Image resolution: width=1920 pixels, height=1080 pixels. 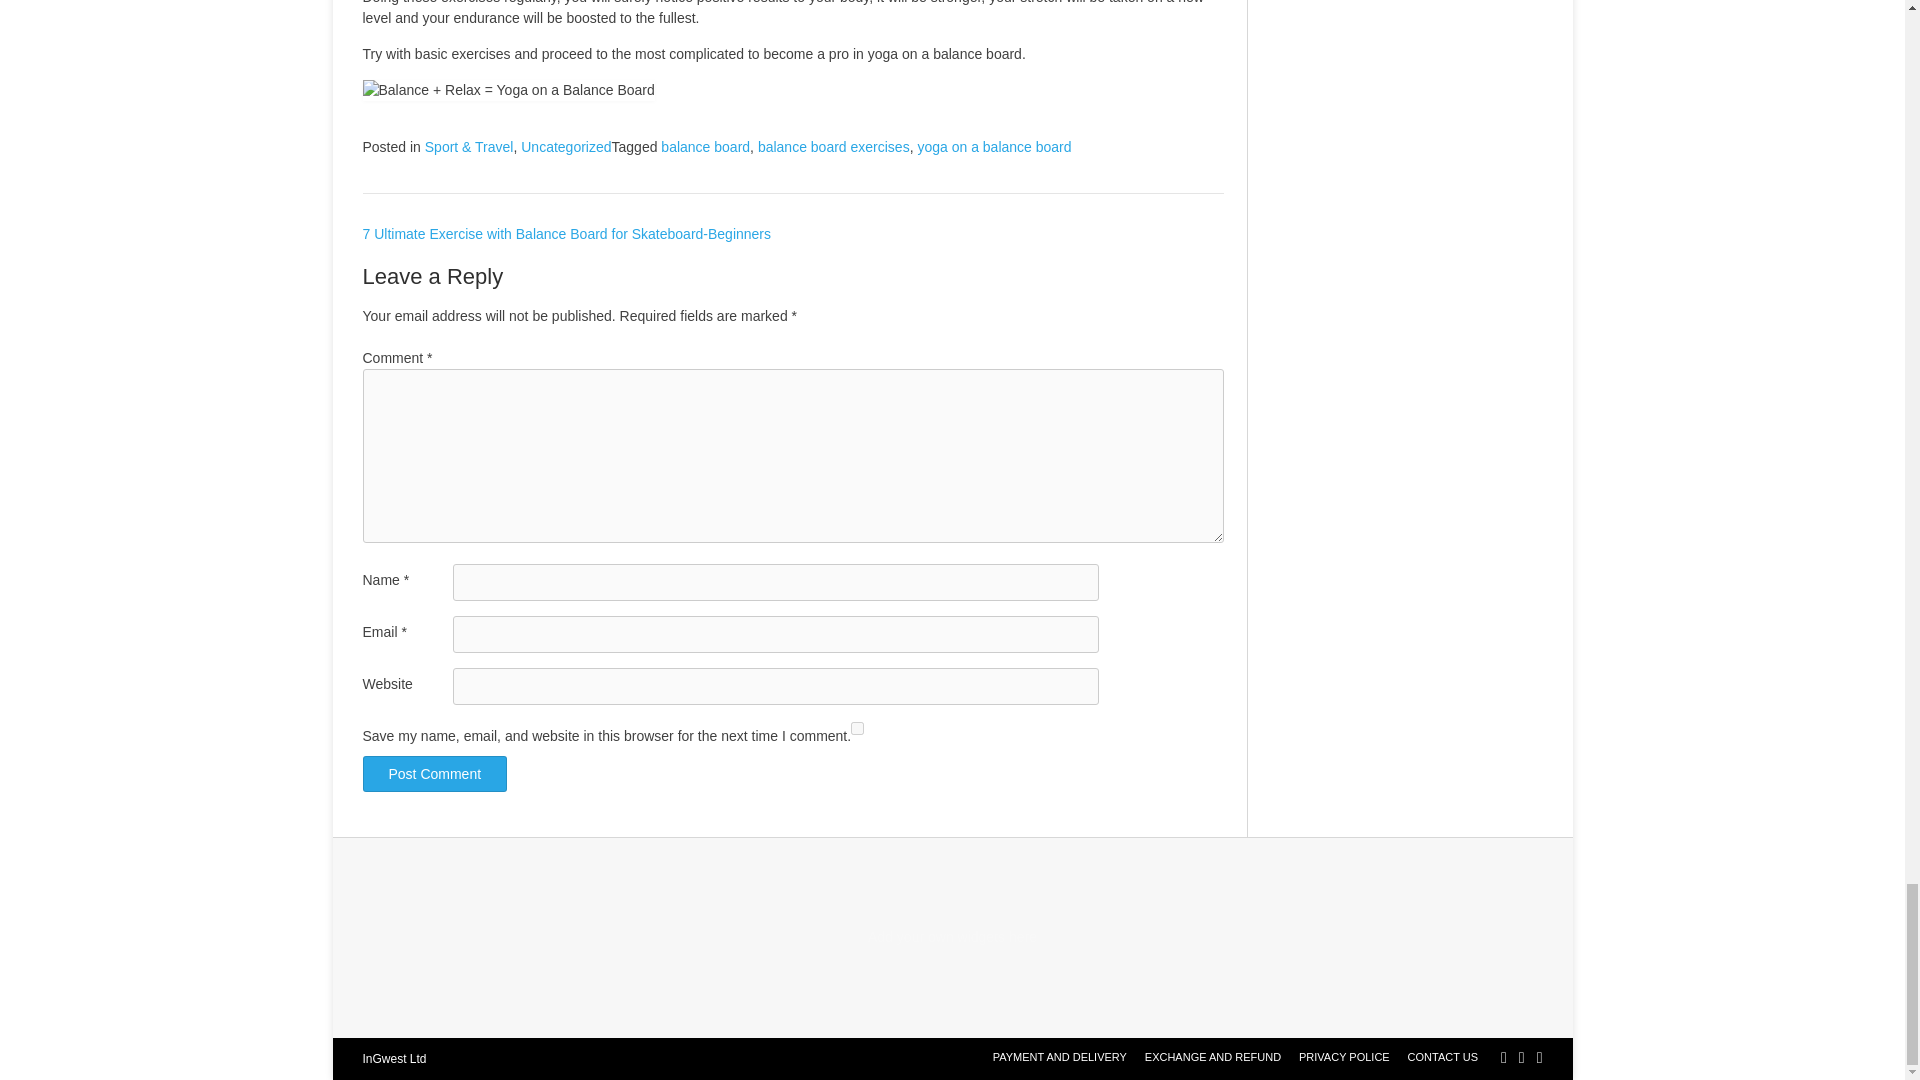 I want to click on yoga on a balance board, so click(x=994, y=147).